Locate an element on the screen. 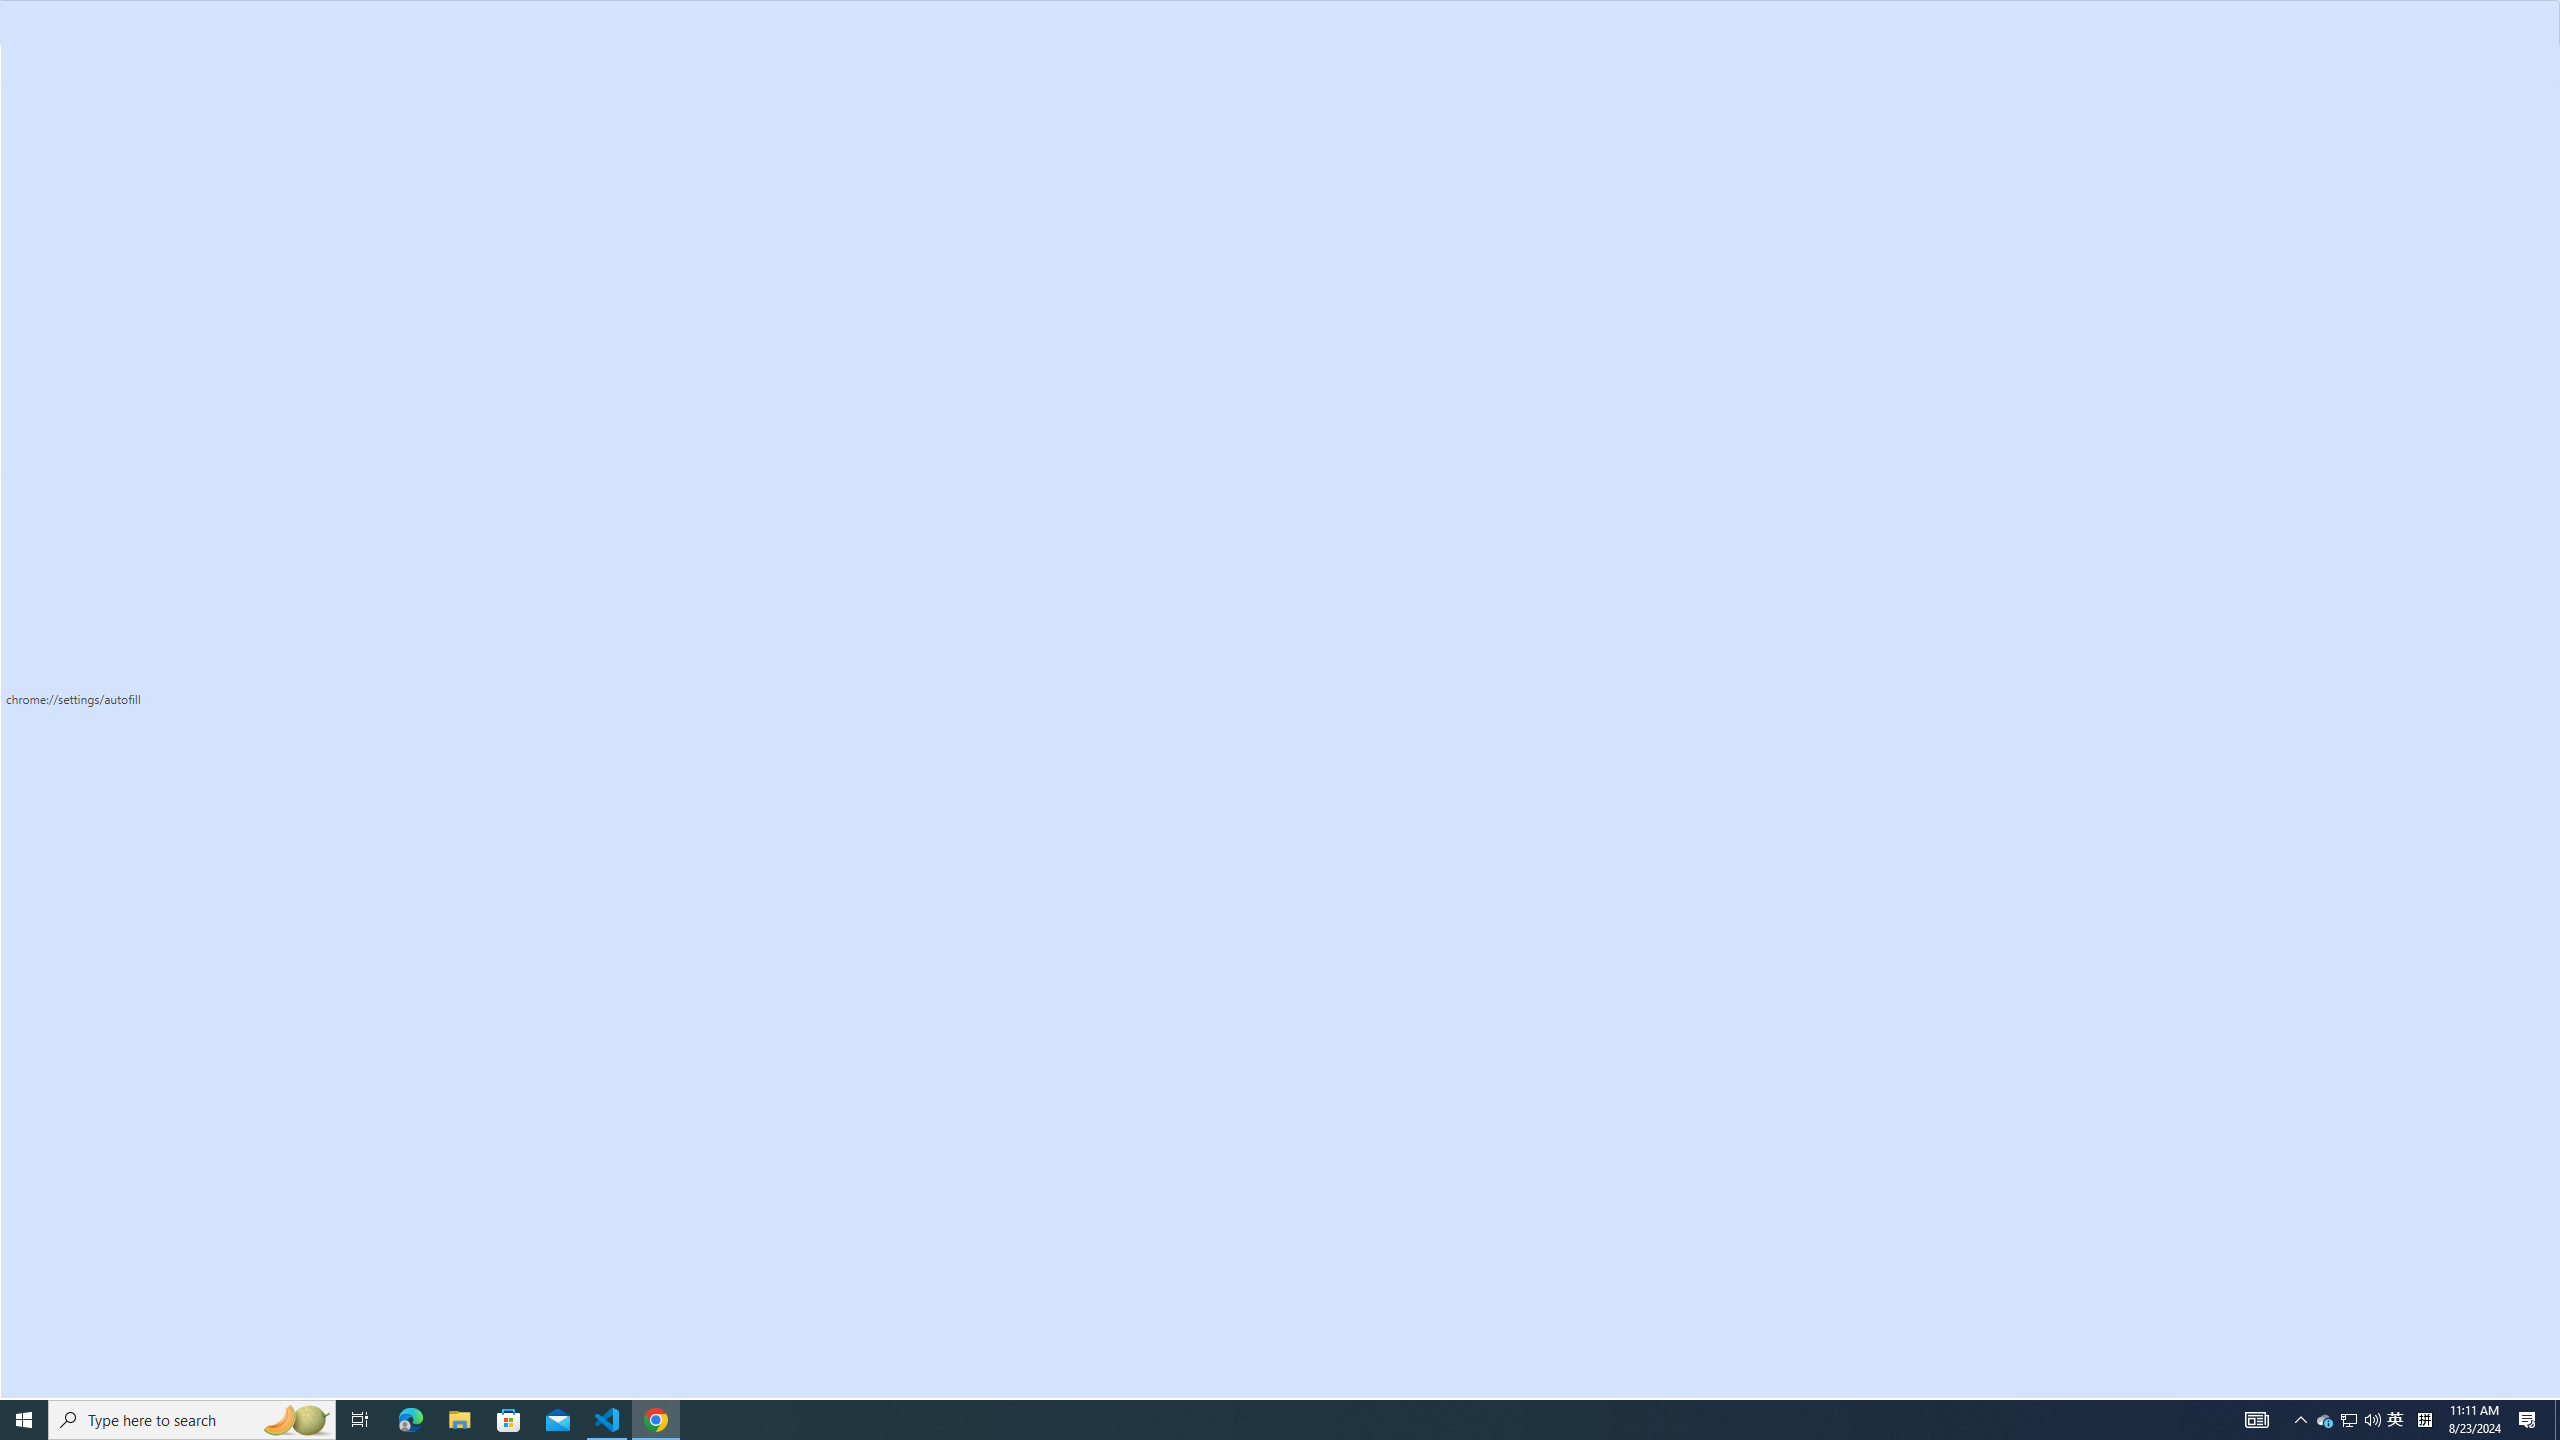 The image size is (2560, 1440). Reset settings is located at coordinates (124, 668).